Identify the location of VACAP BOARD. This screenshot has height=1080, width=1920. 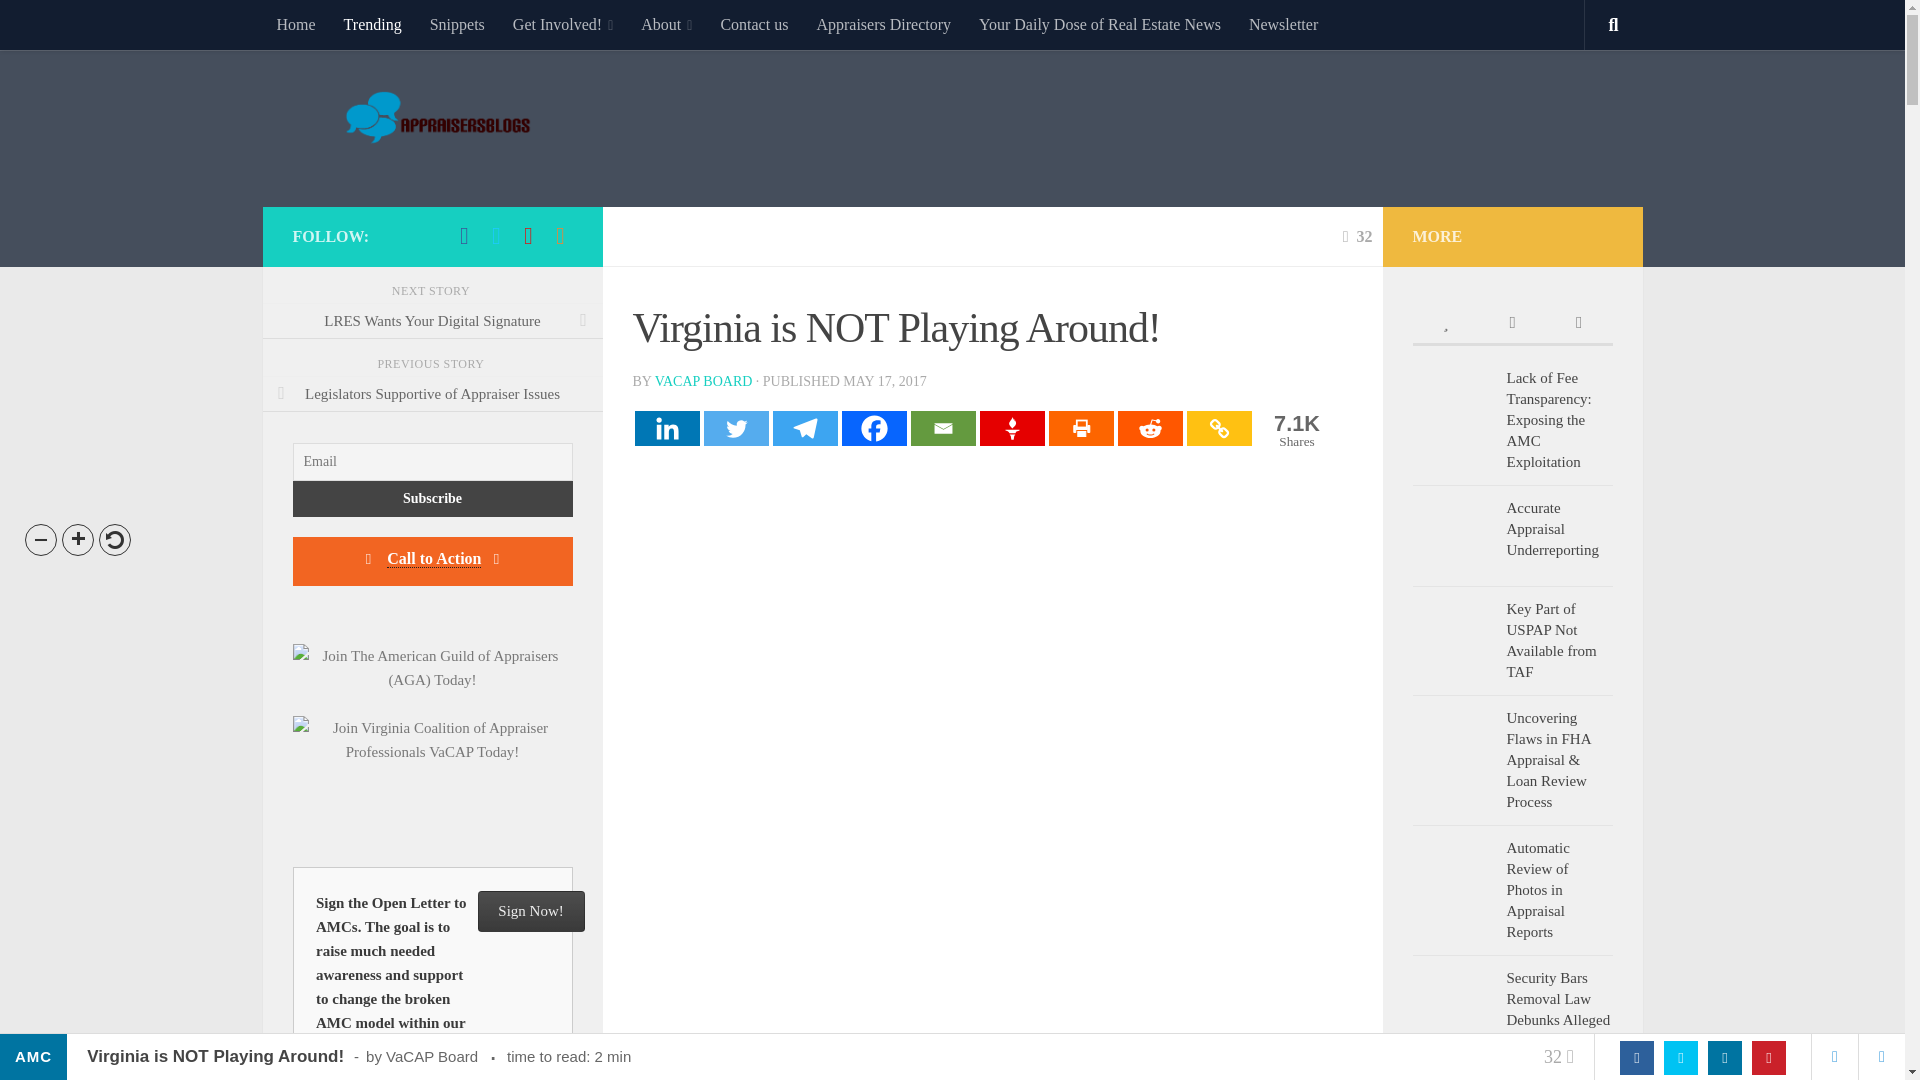
(703, 380).